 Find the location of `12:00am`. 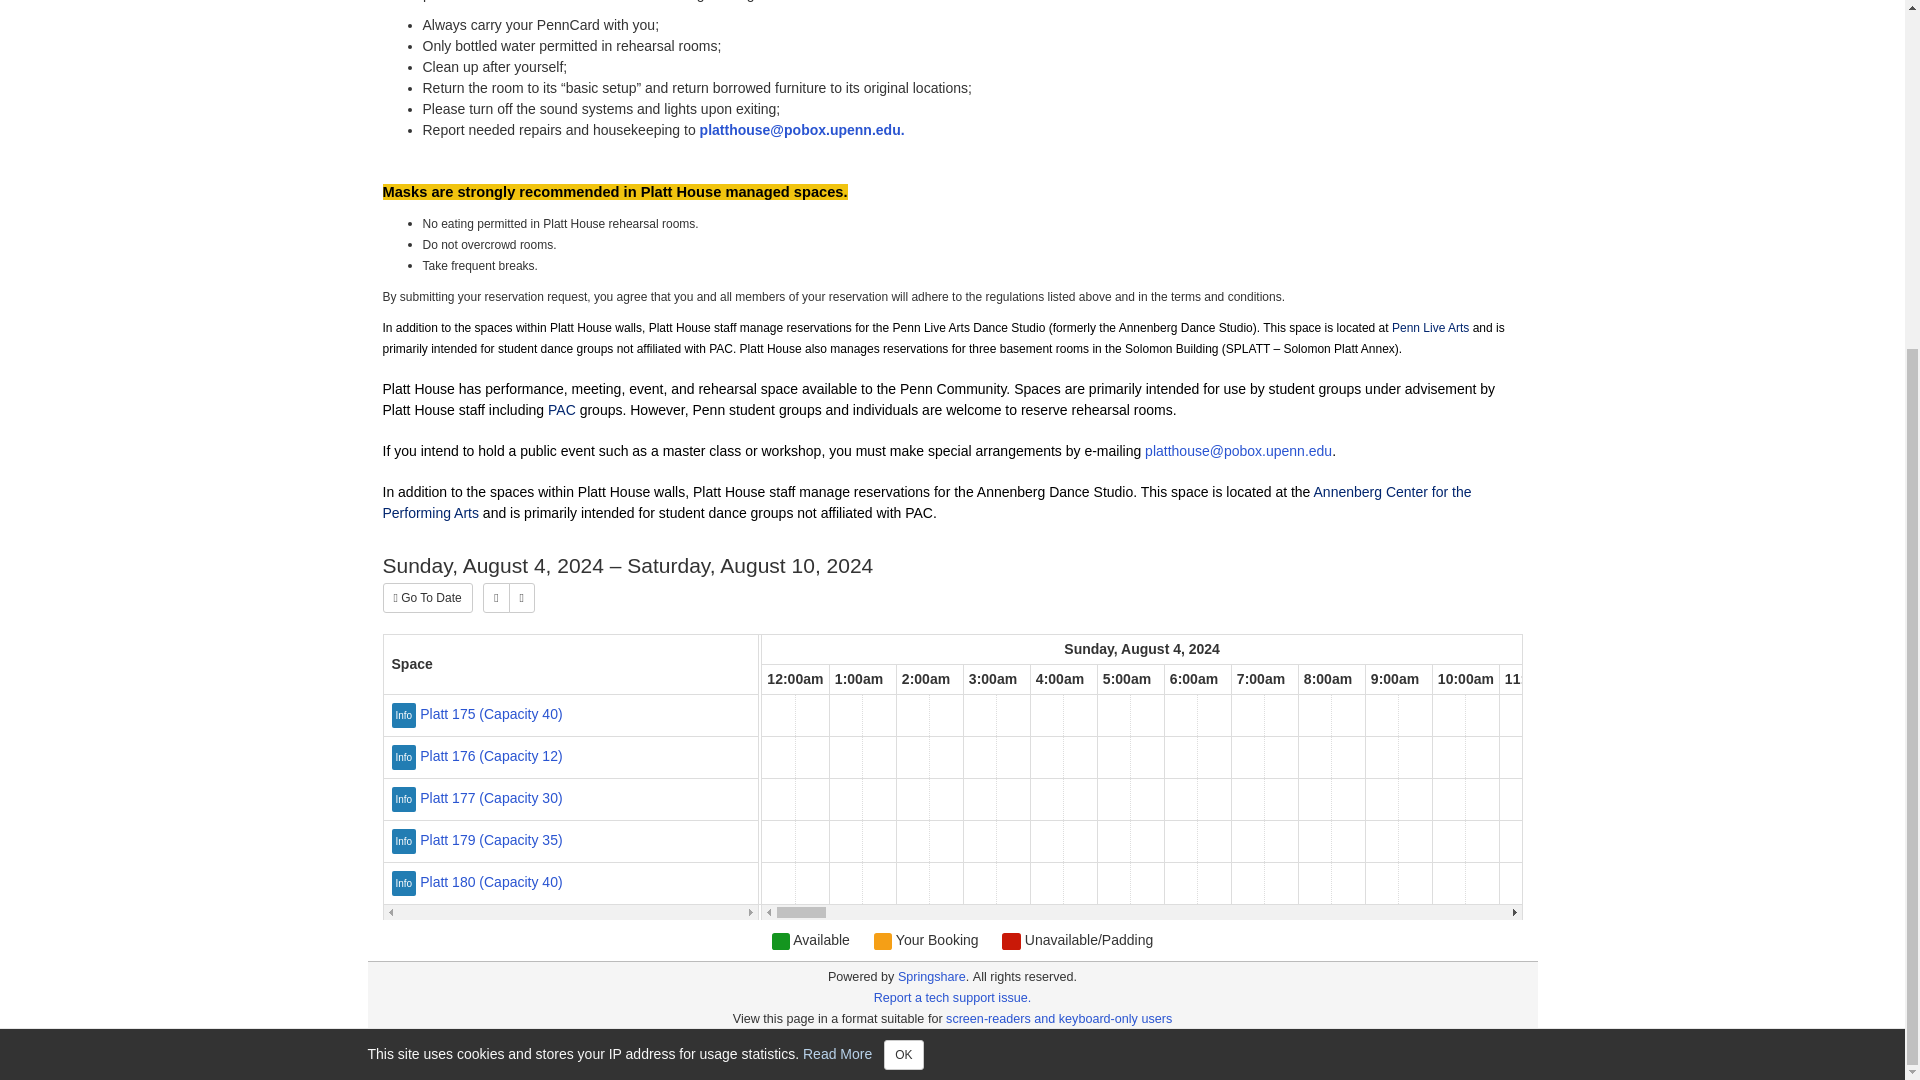

12:00am is located at coordinates (794, 680).